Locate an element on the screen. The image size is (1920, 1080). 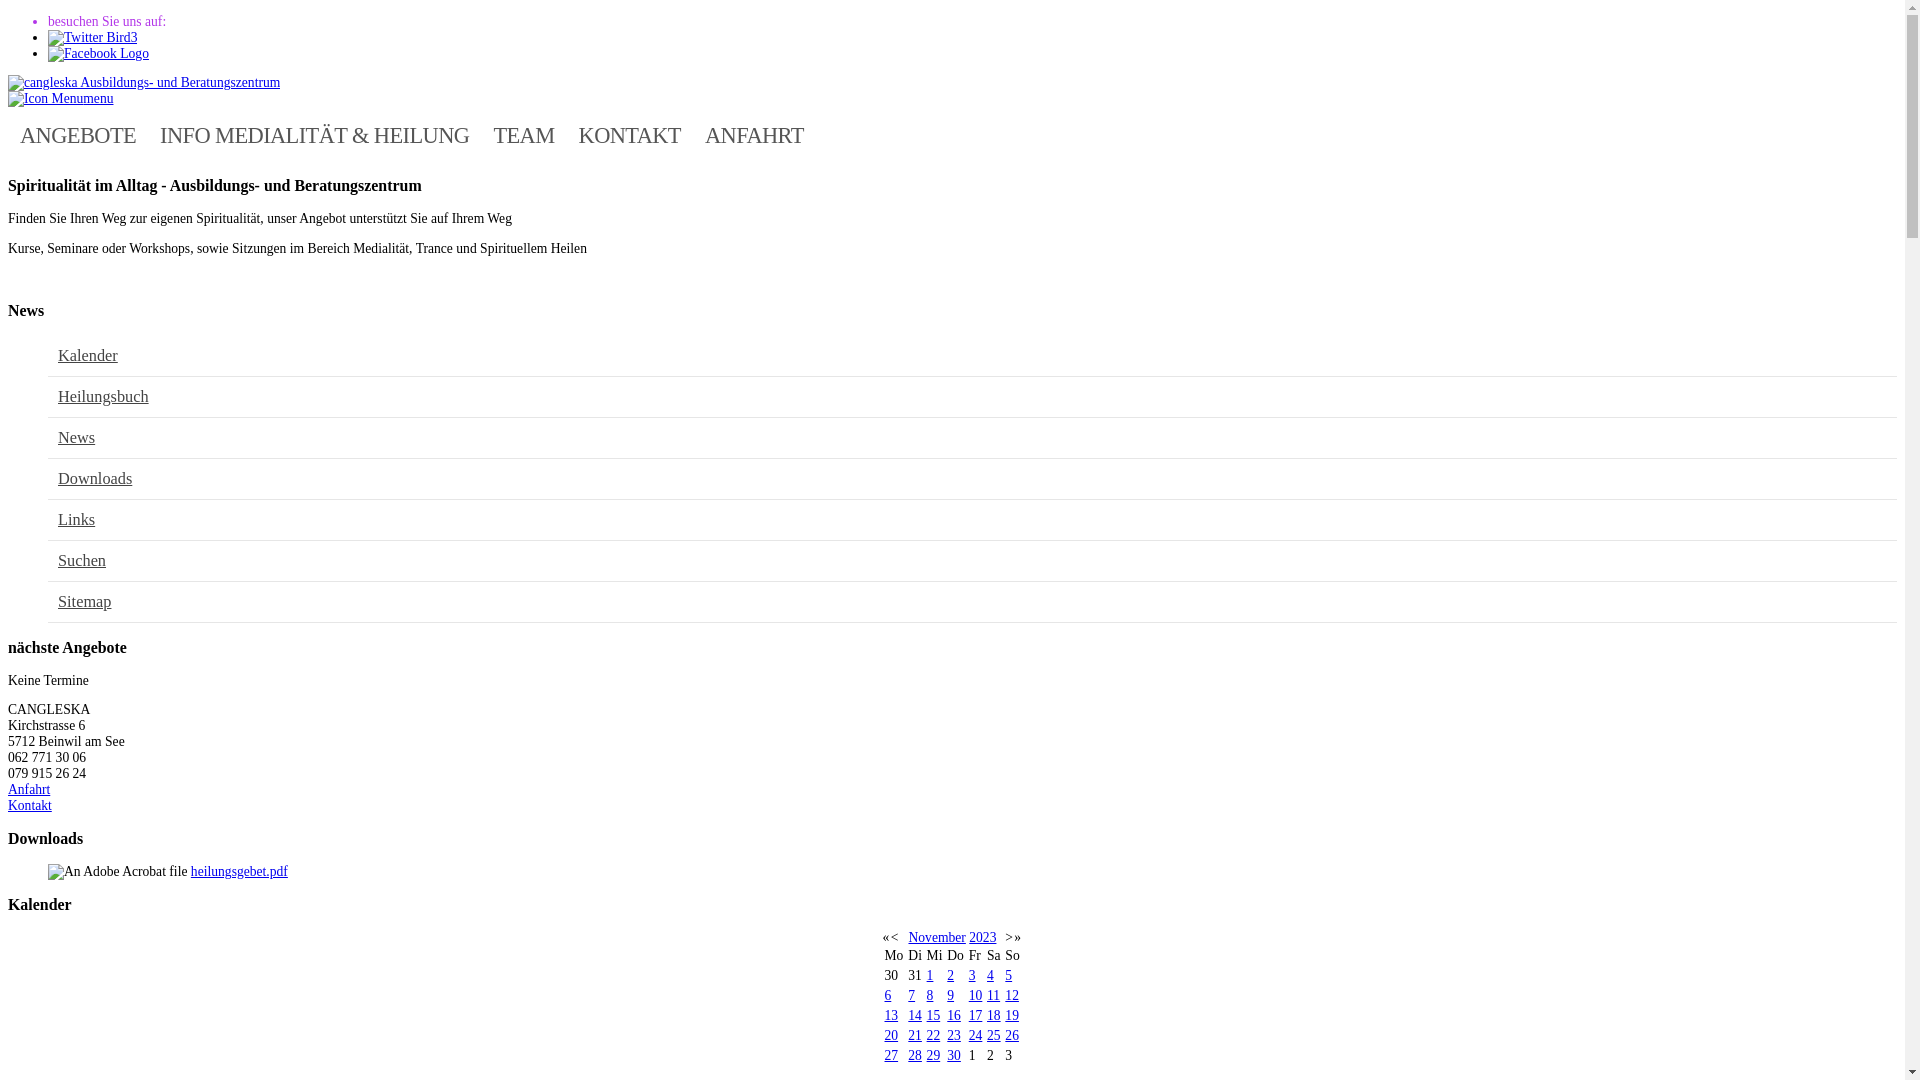
Facebook is located at coordinates (98, 54).